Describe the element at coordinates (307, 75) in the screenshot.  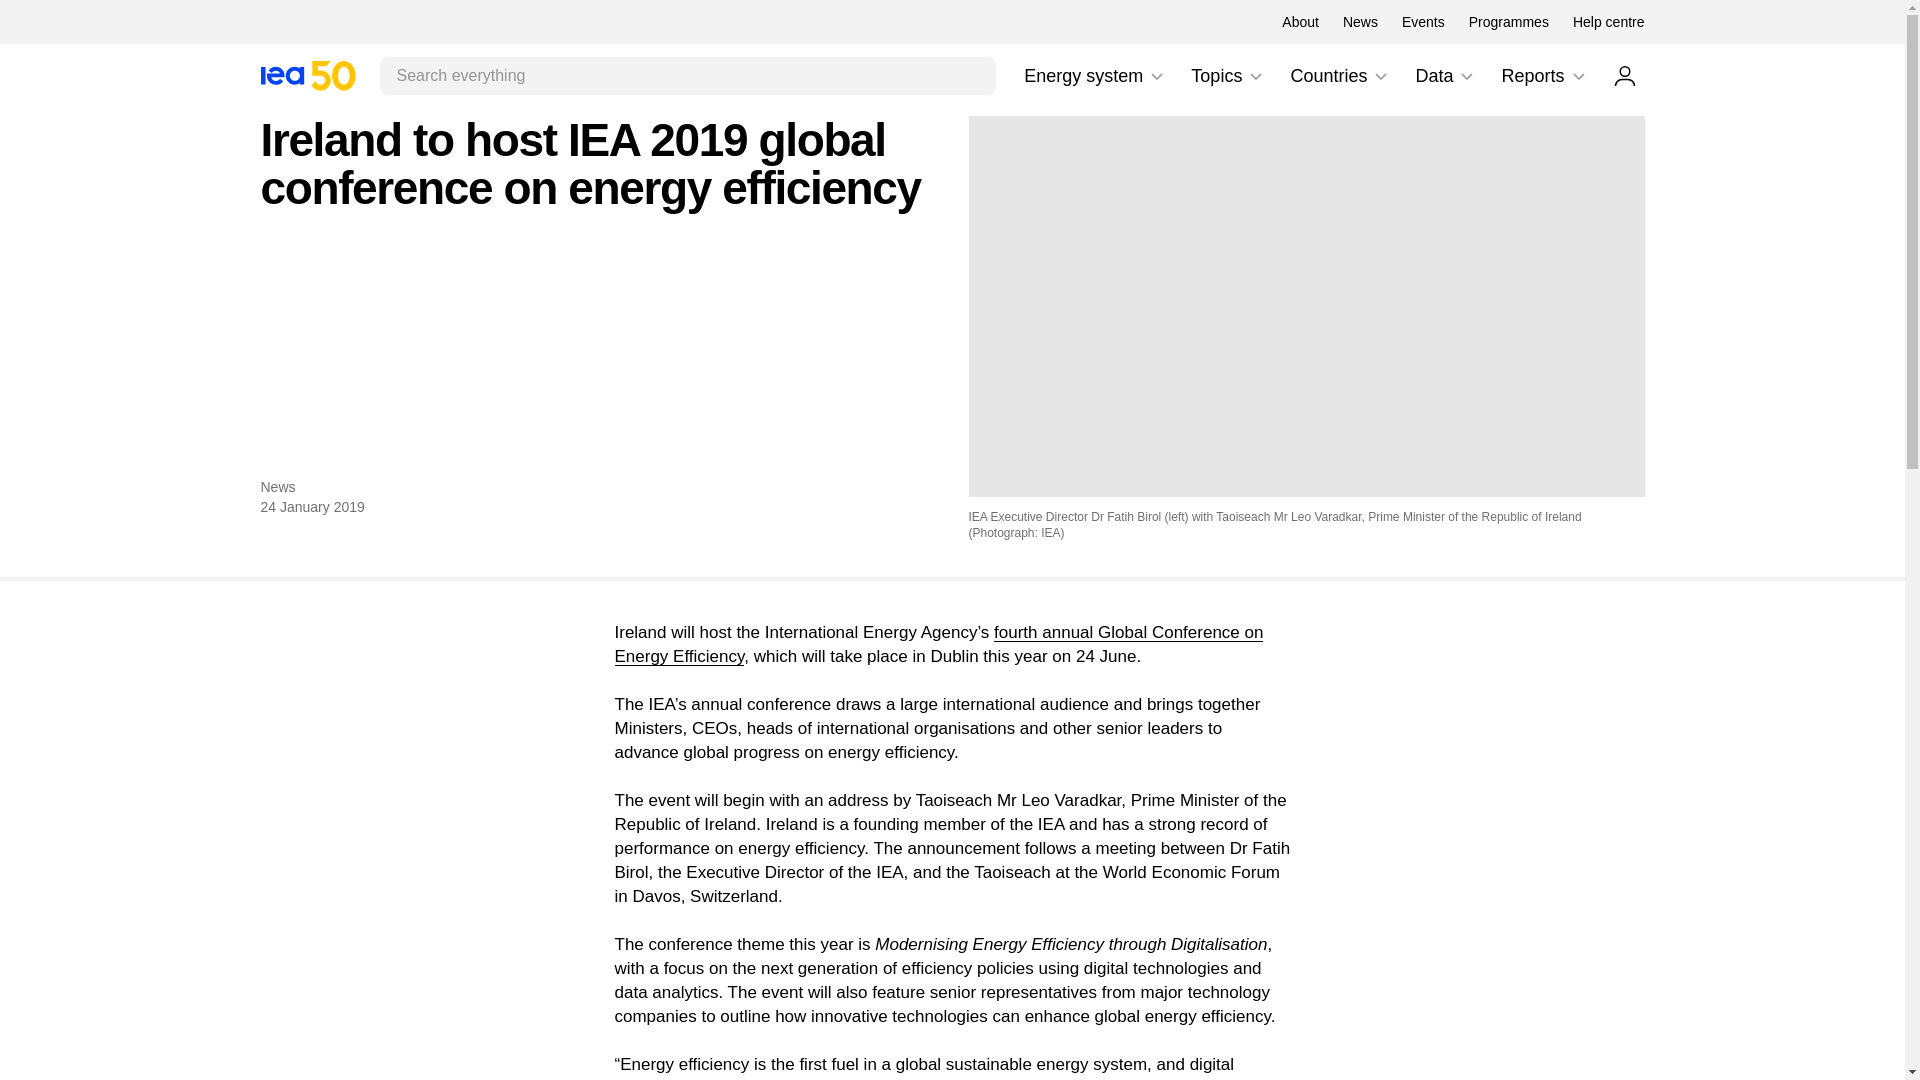
I see `Help centre` at that location.